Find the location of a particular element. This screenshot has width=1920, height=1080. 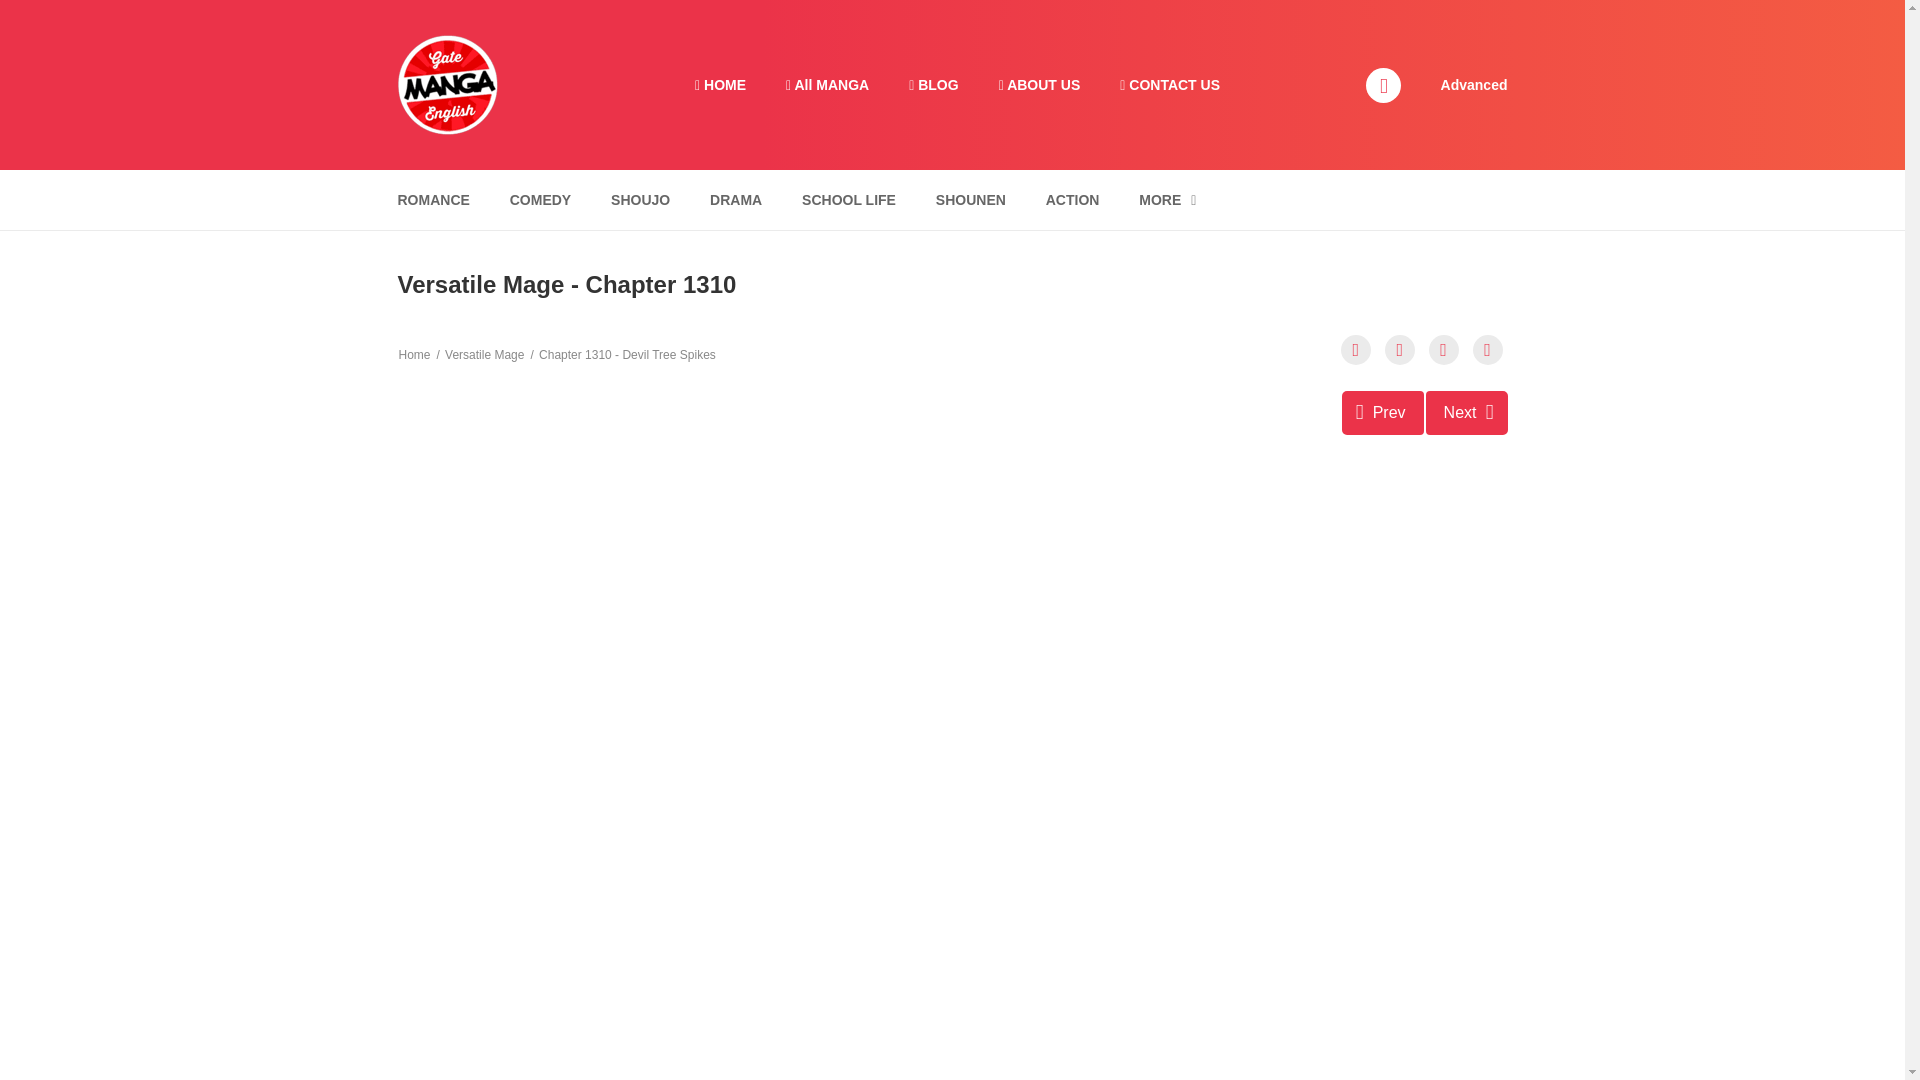

CONTACT US is located at coordinates (1170, 85).